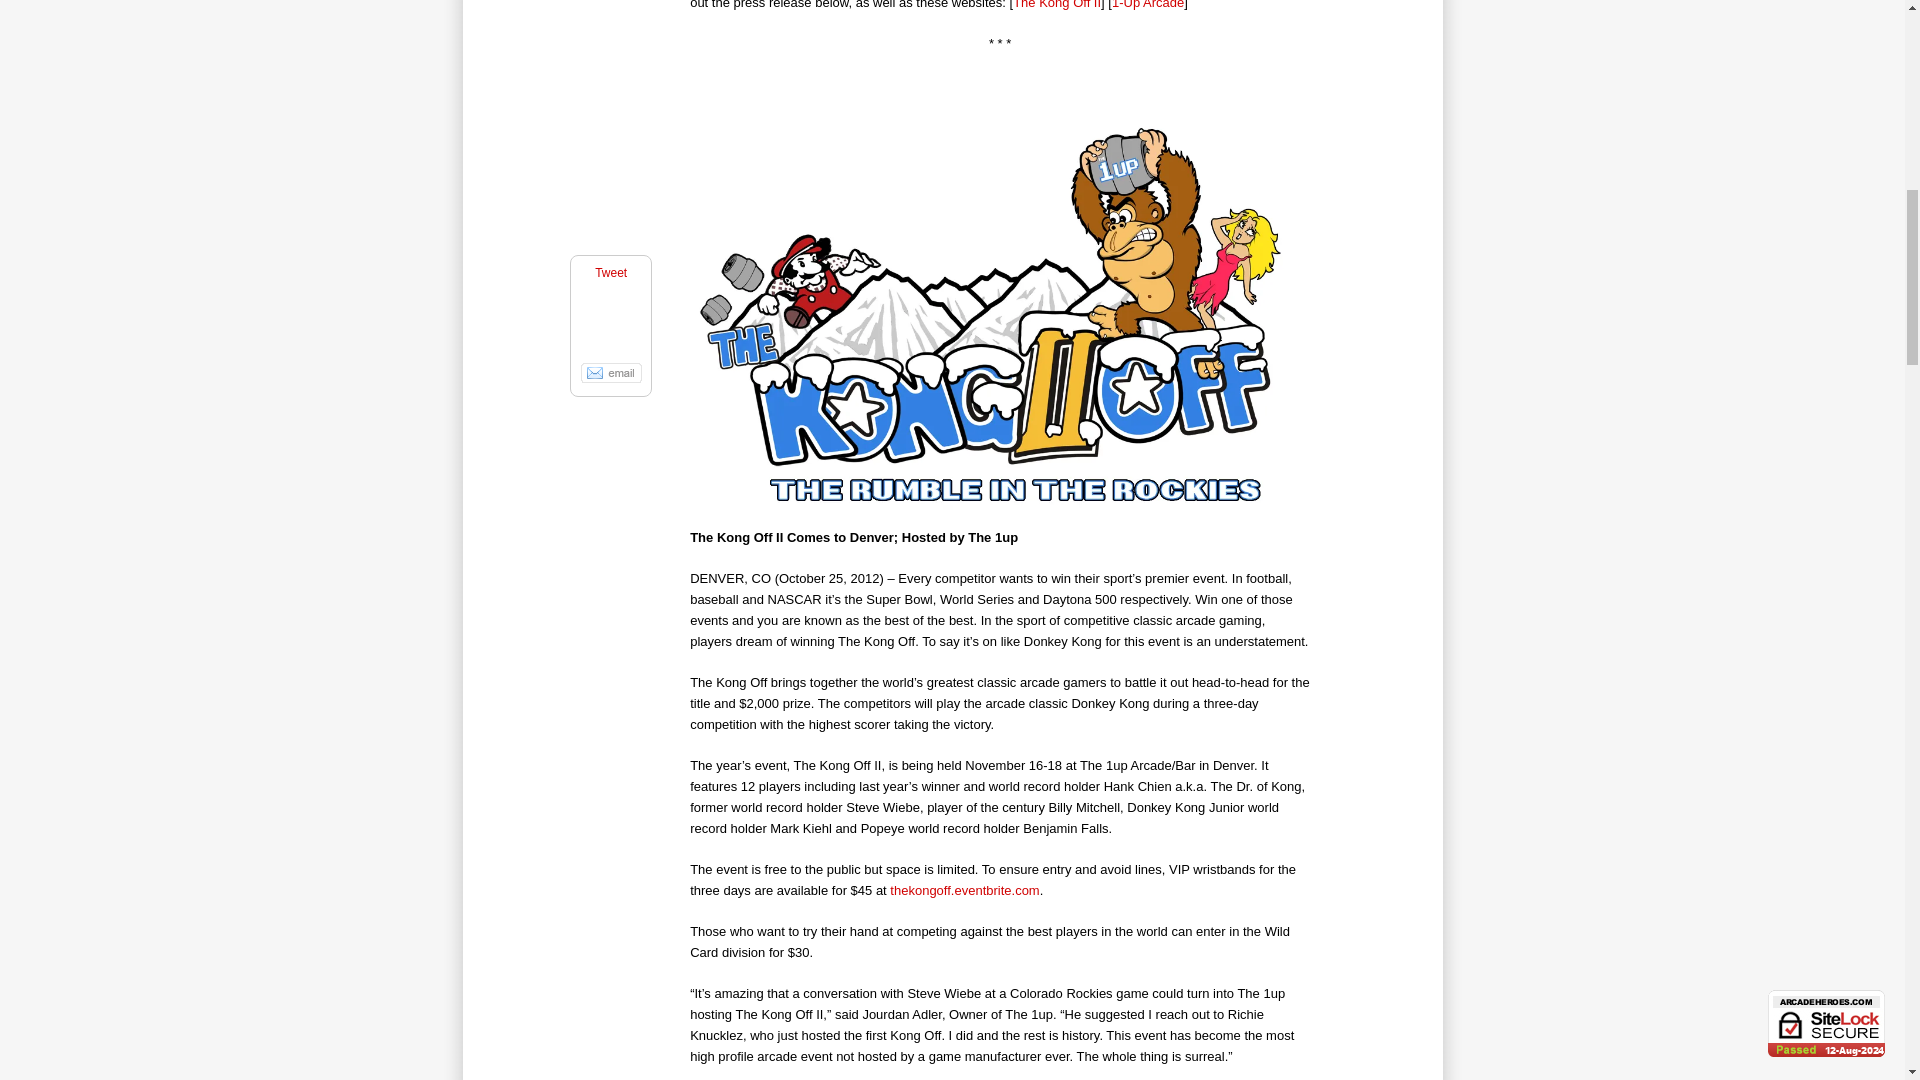 Image resolution: width=1920 pixels, height=1080 pixels. I want to click on 1-Up Arcade, so click(1148, 4).